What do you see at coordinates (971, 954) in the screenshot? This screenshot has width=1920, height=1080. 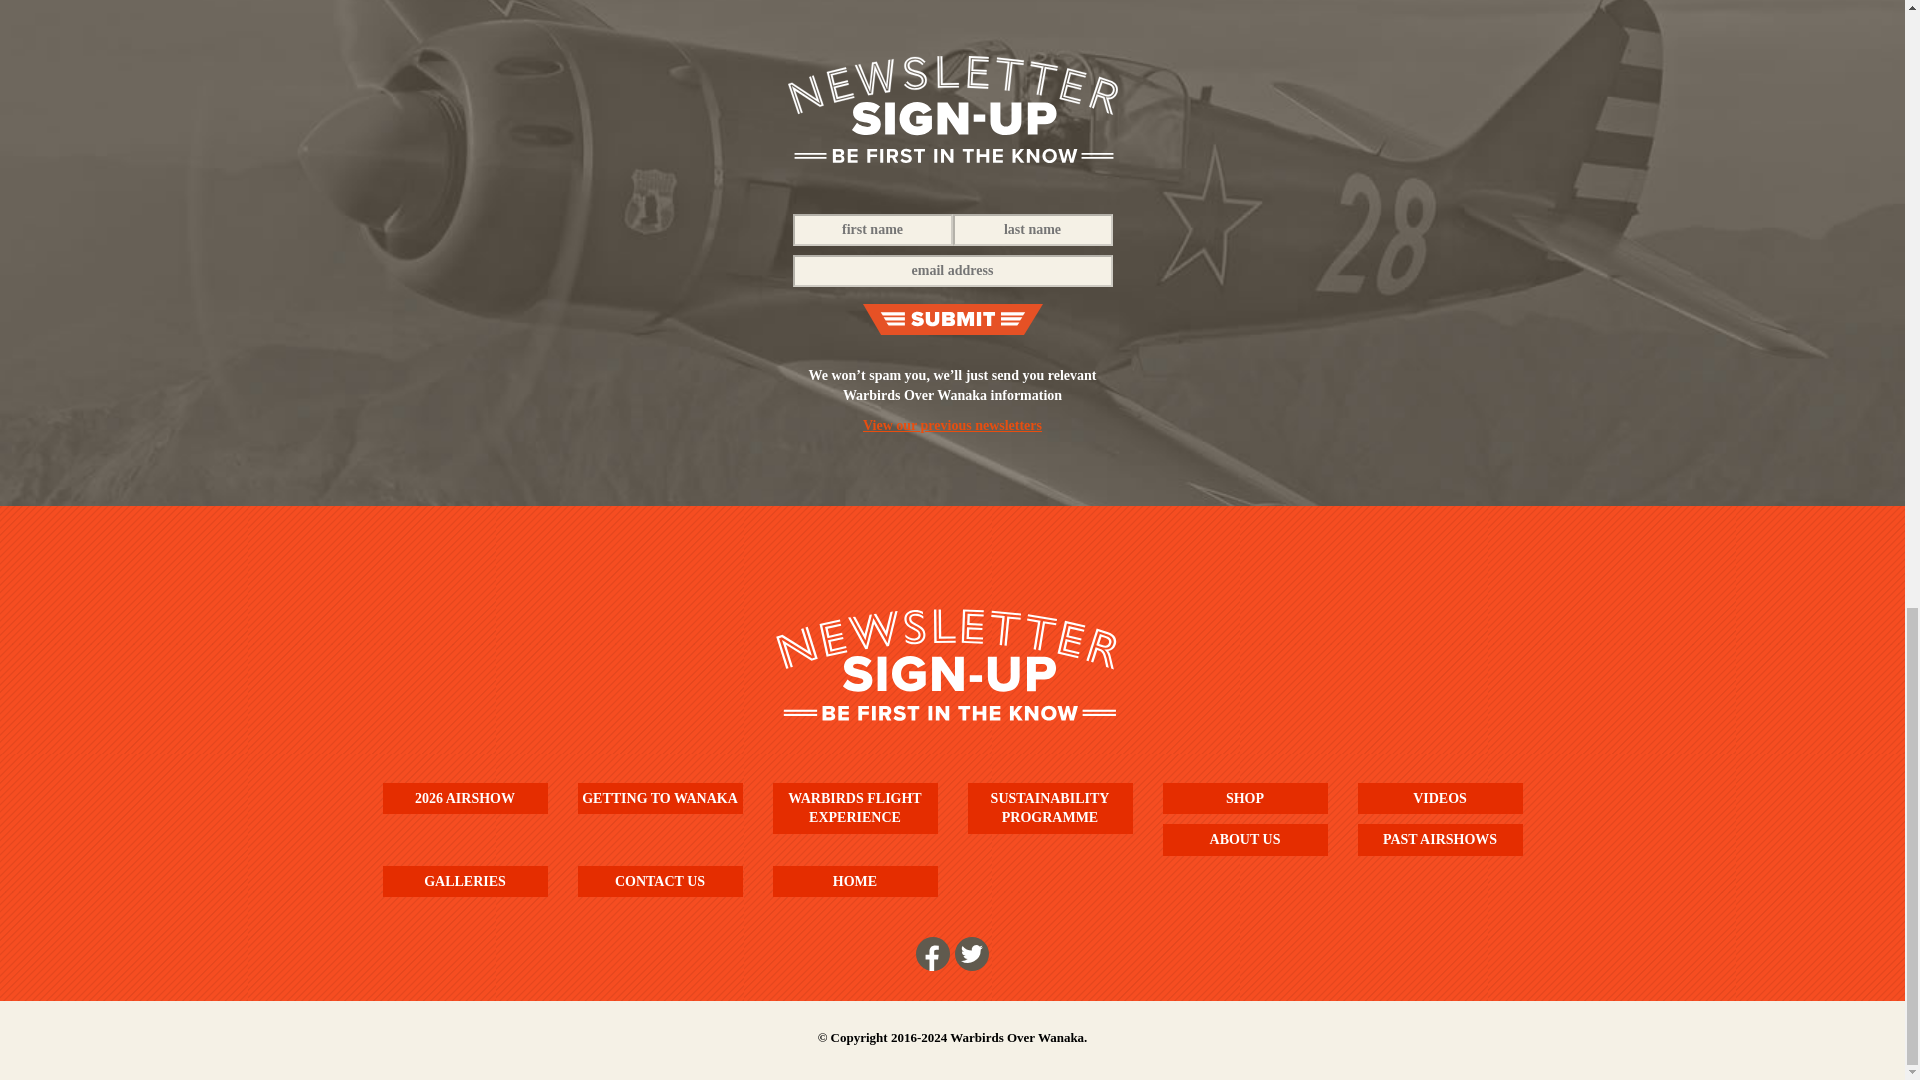 I see `Follow us on Twitter` at bounding box center [971, 954].